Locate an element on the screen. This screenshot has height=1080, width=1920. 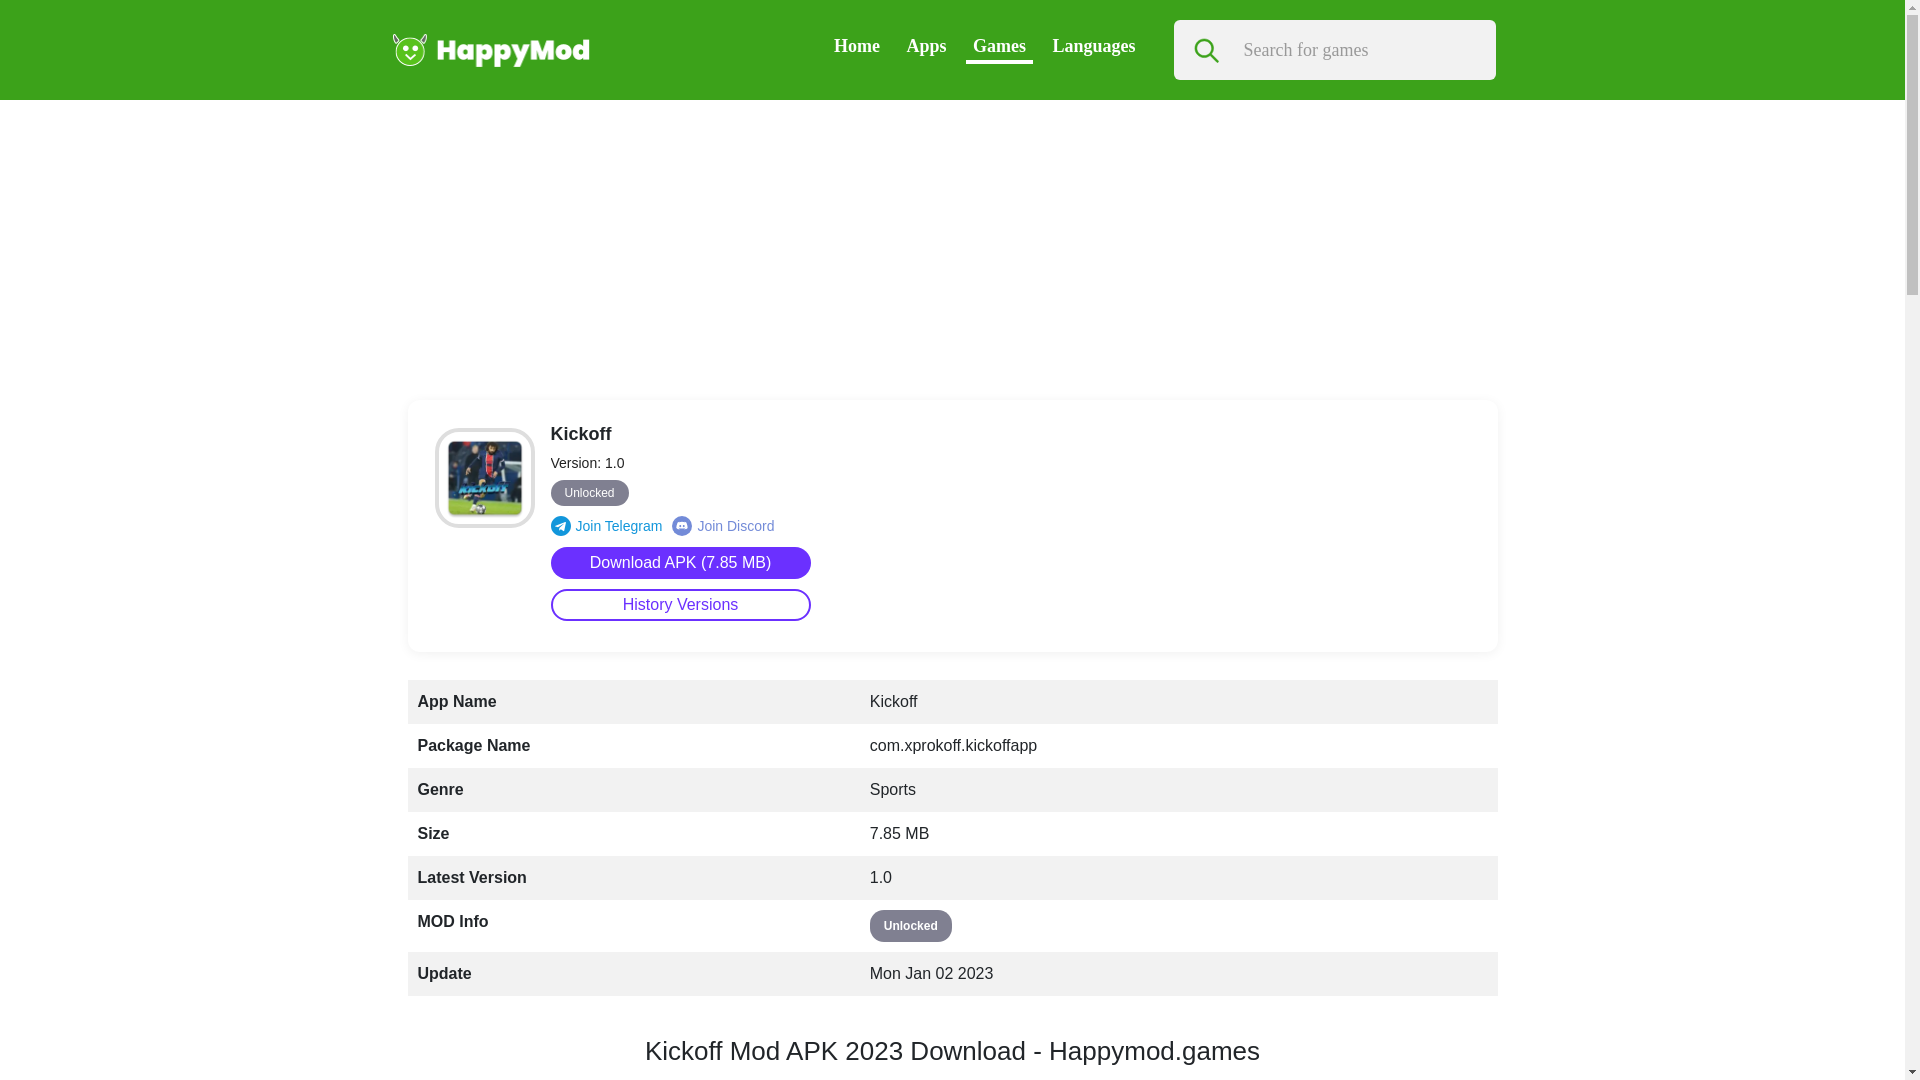
Apps is located at coordinates (926, 46).